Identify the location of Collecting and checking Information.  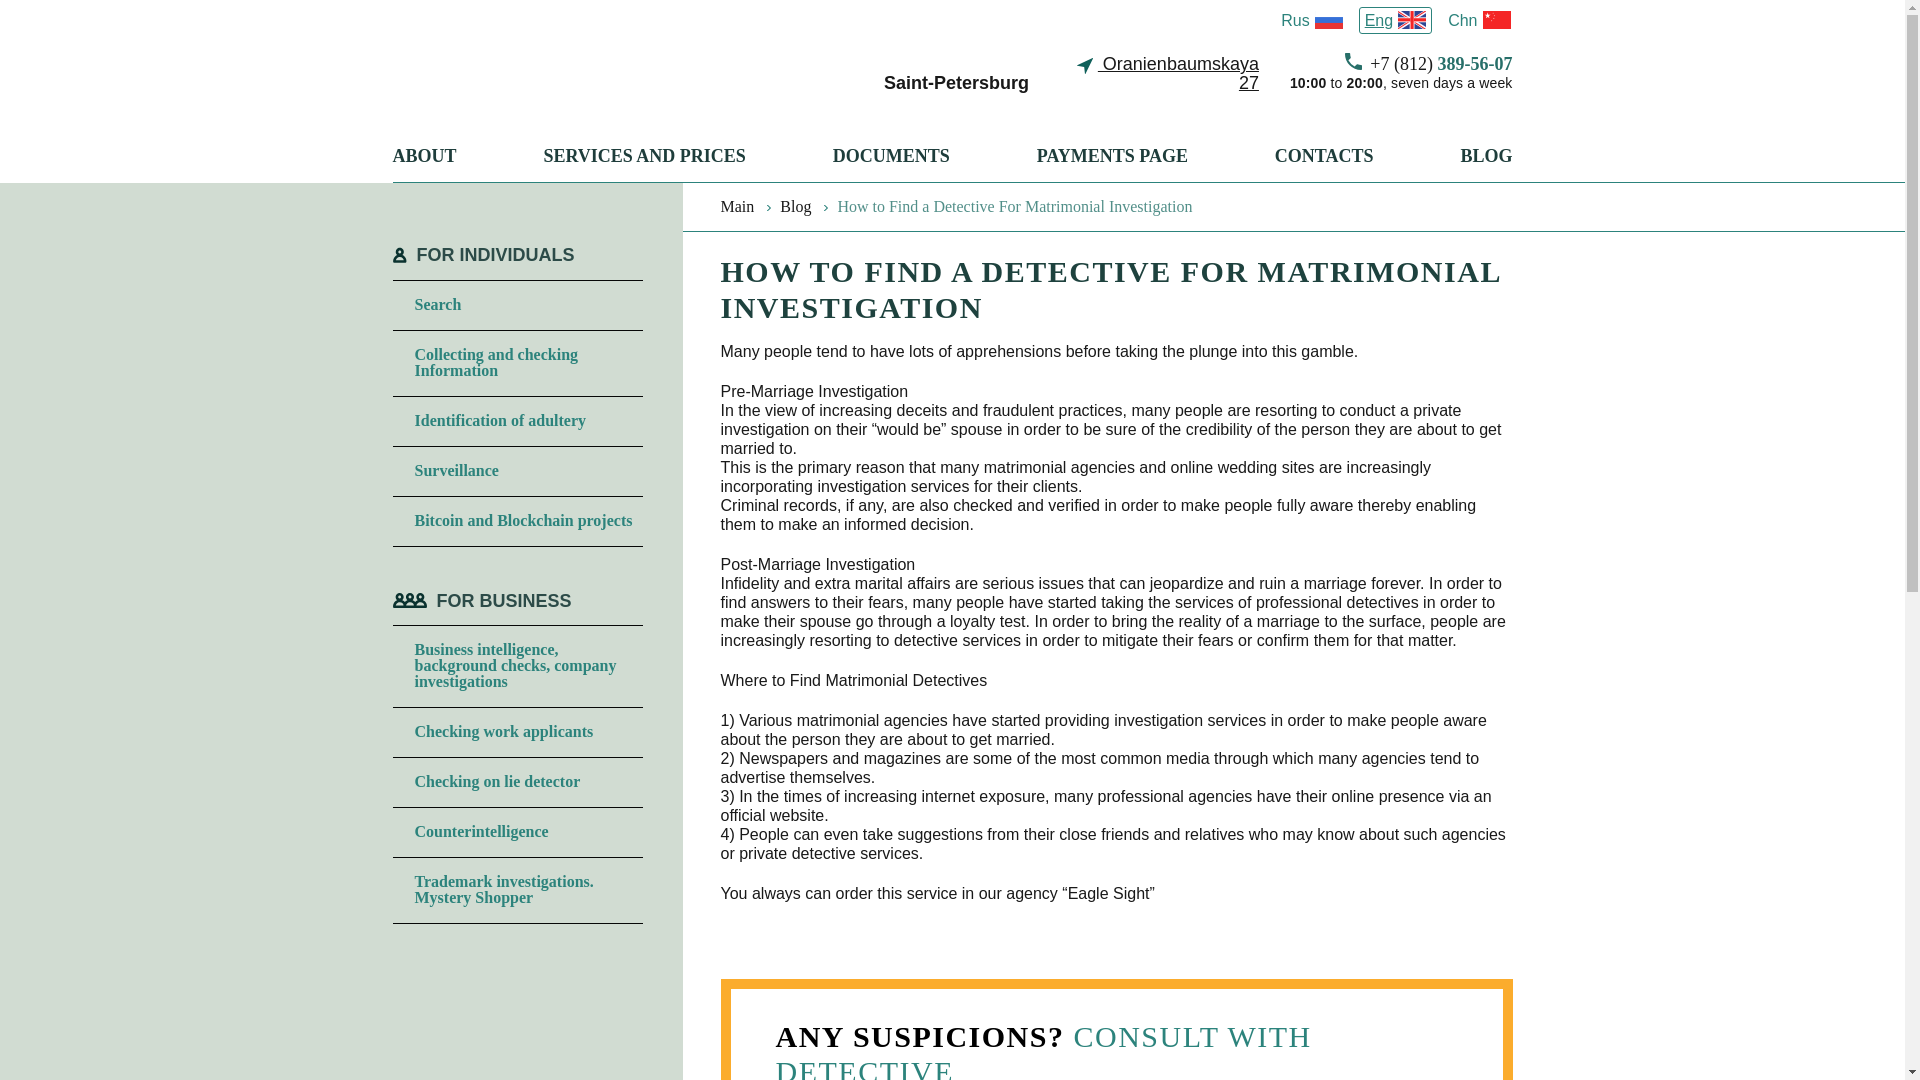
(528, 362).